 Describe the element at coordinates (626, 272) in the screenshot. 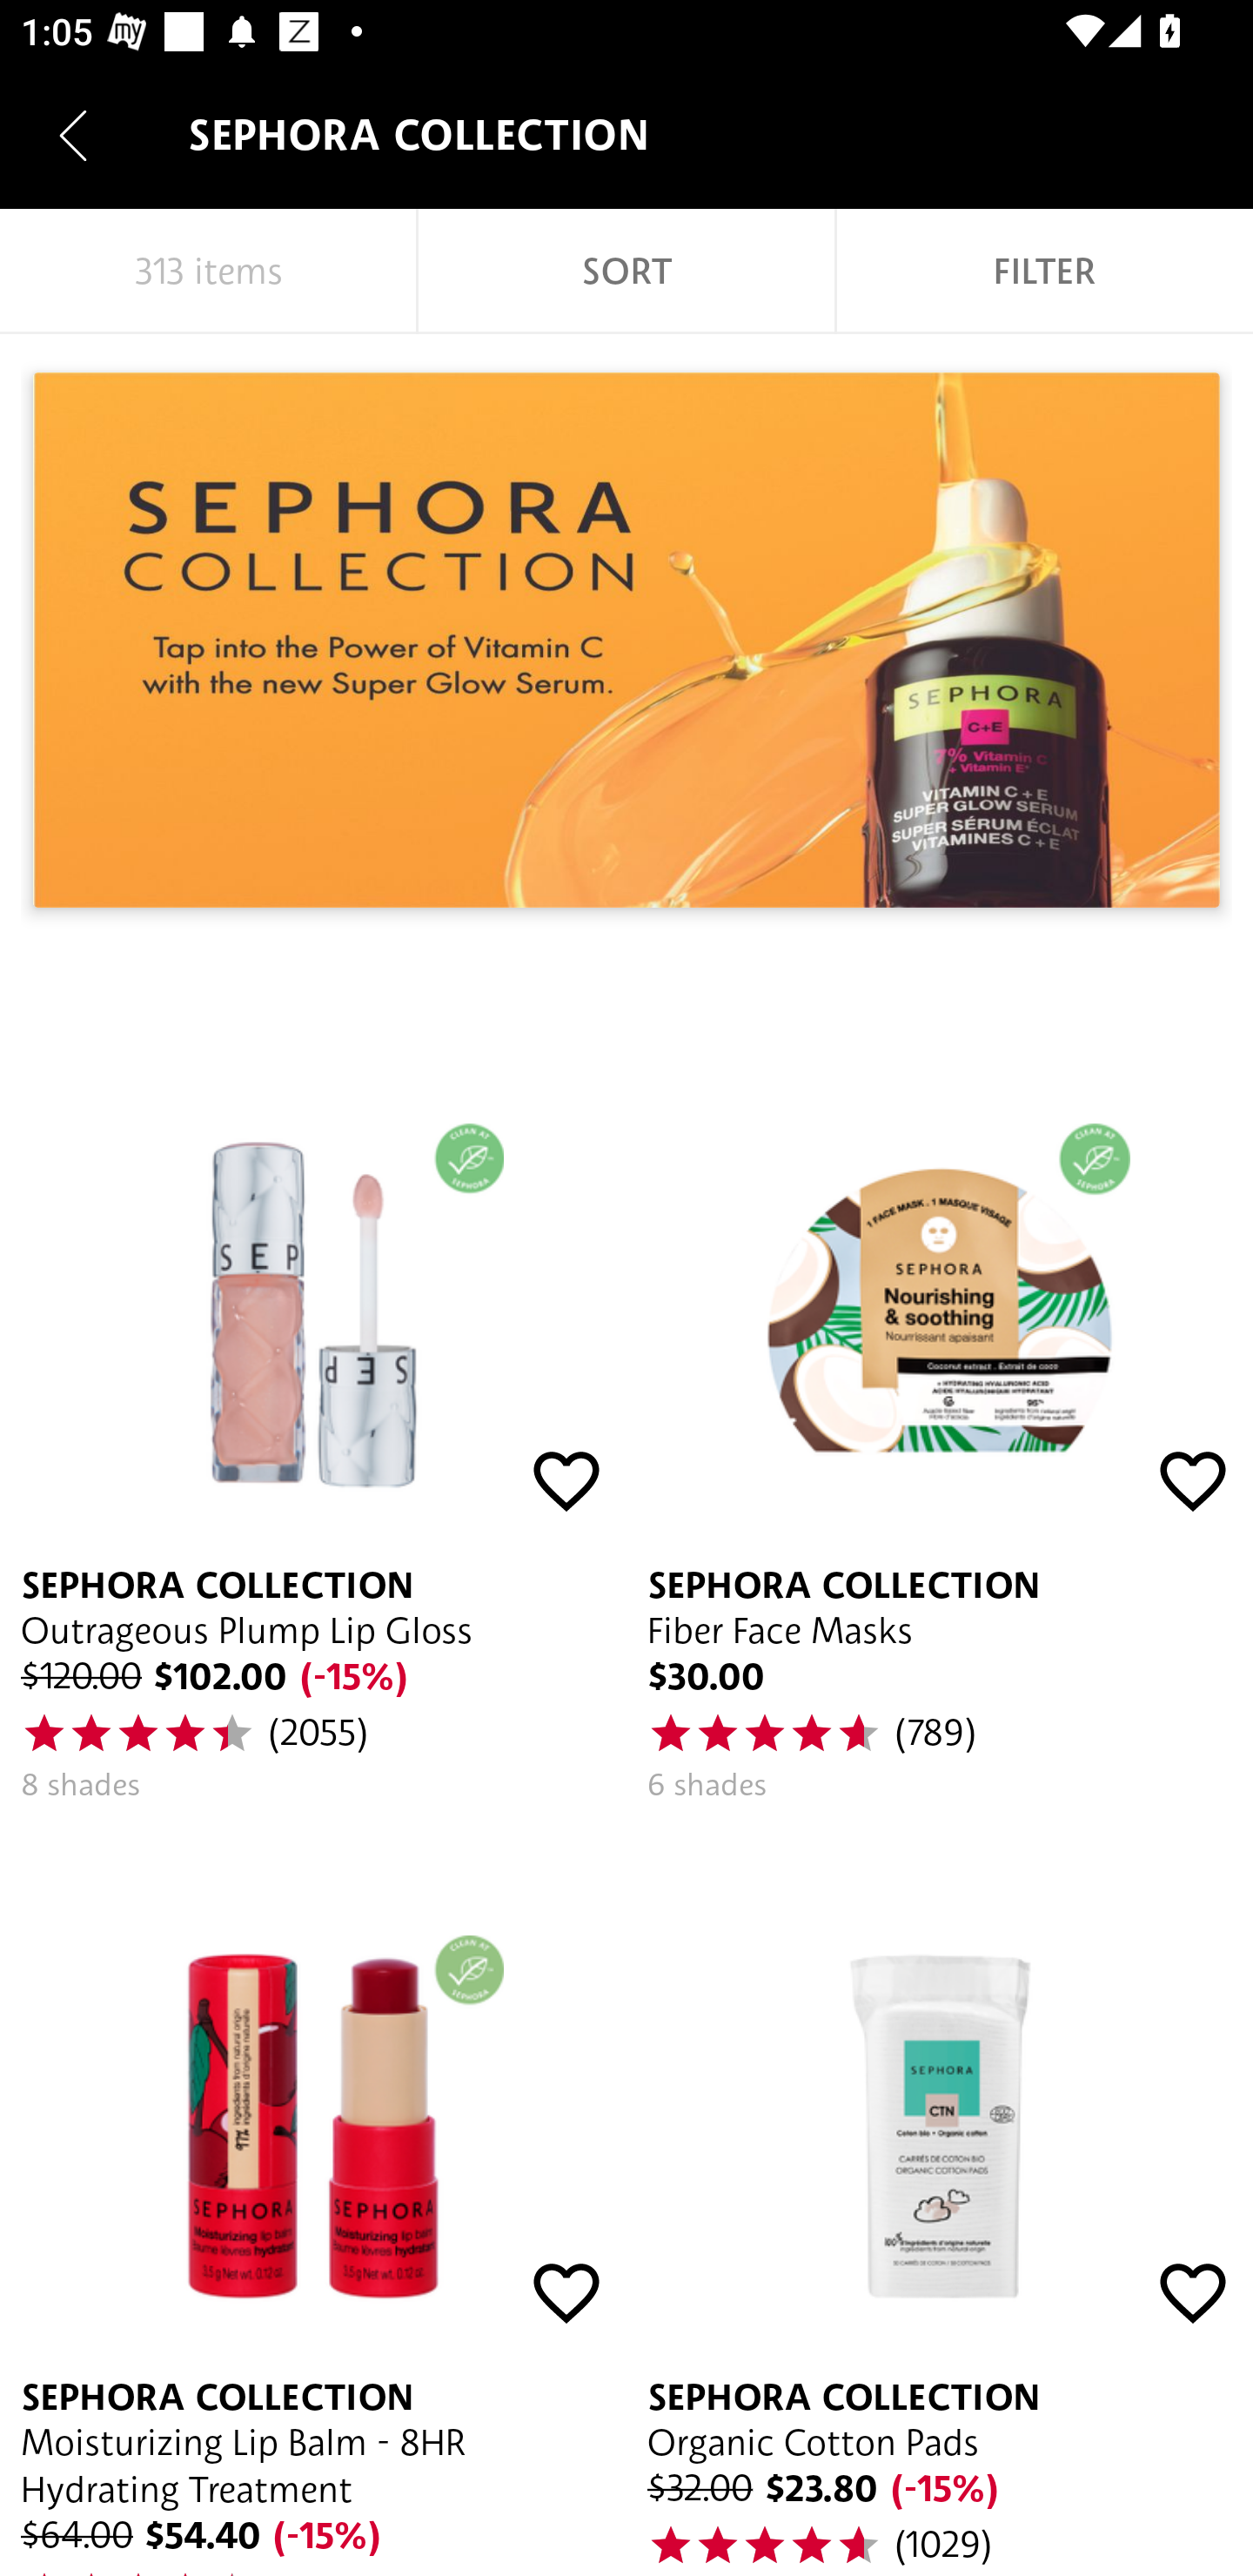

I see `SORT` at that location.